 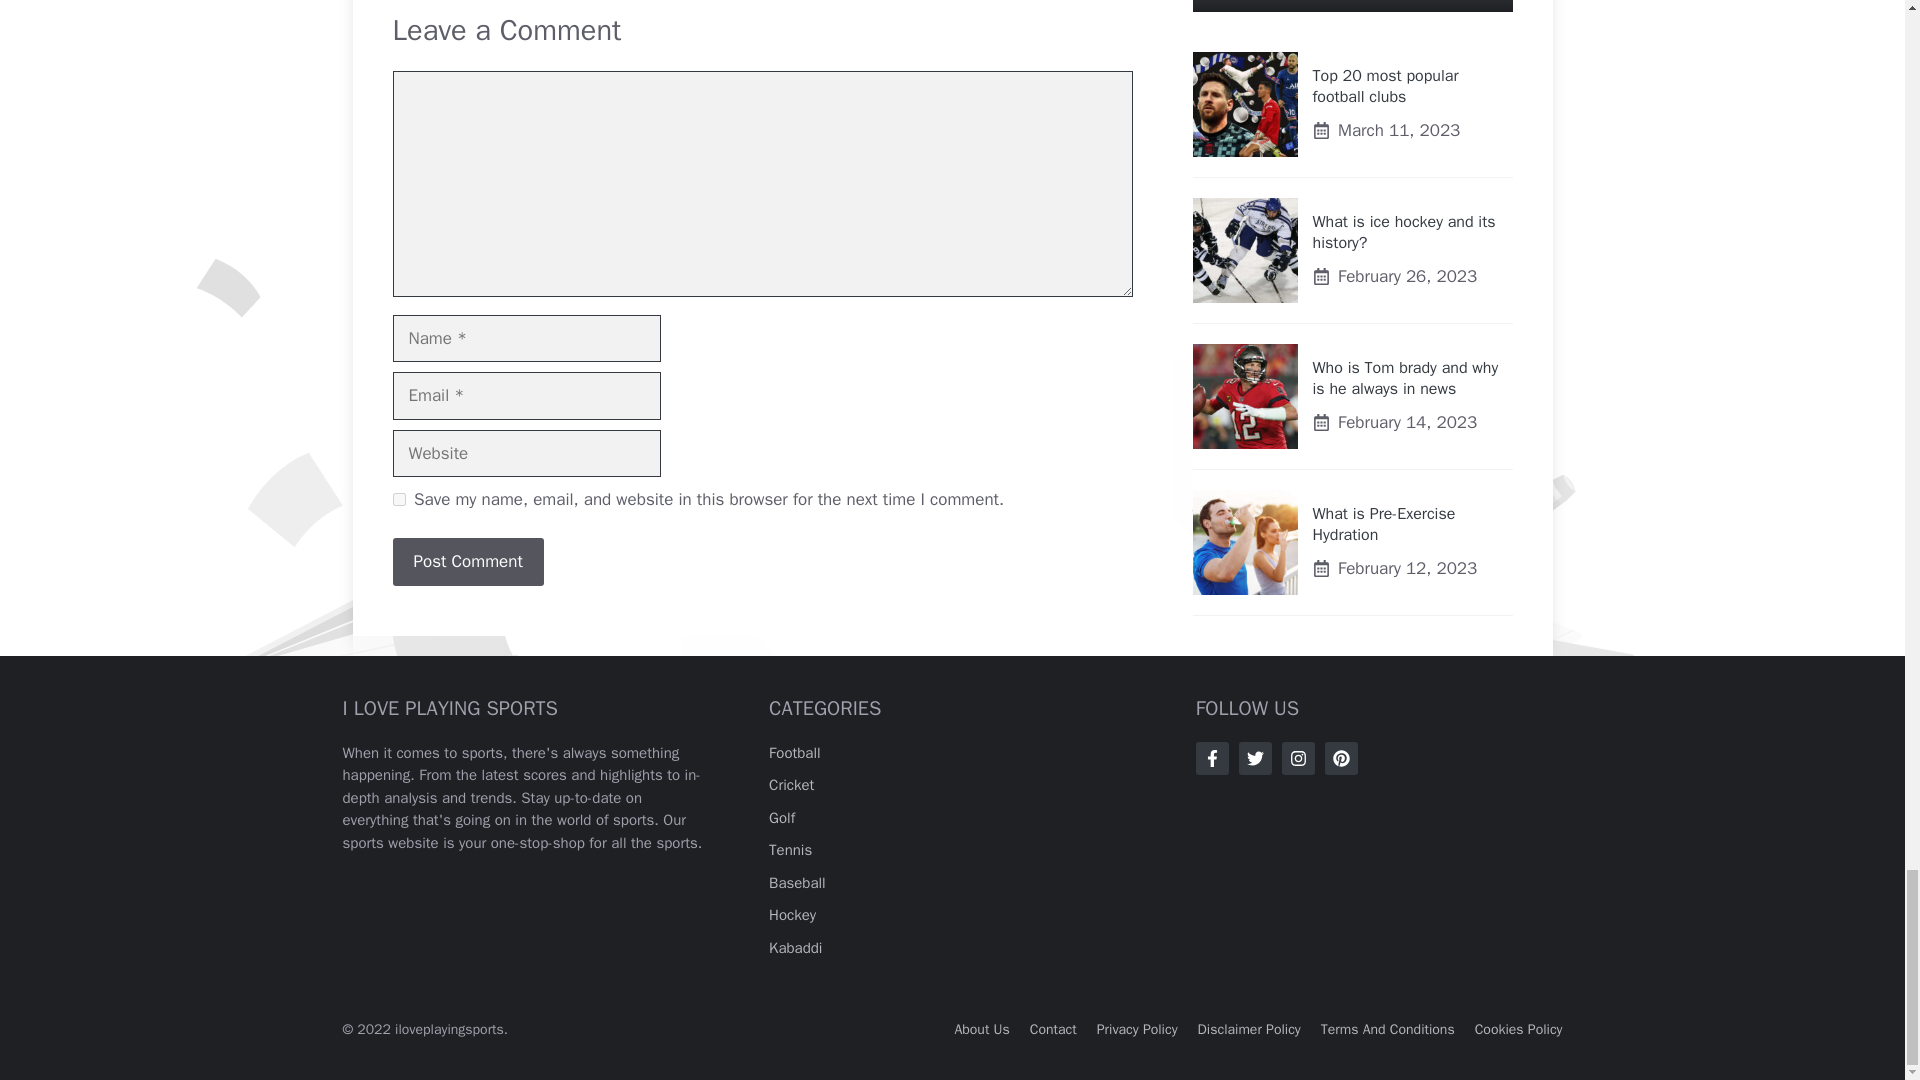 I want to click on Kabaddi, so click(x=795, y=947).